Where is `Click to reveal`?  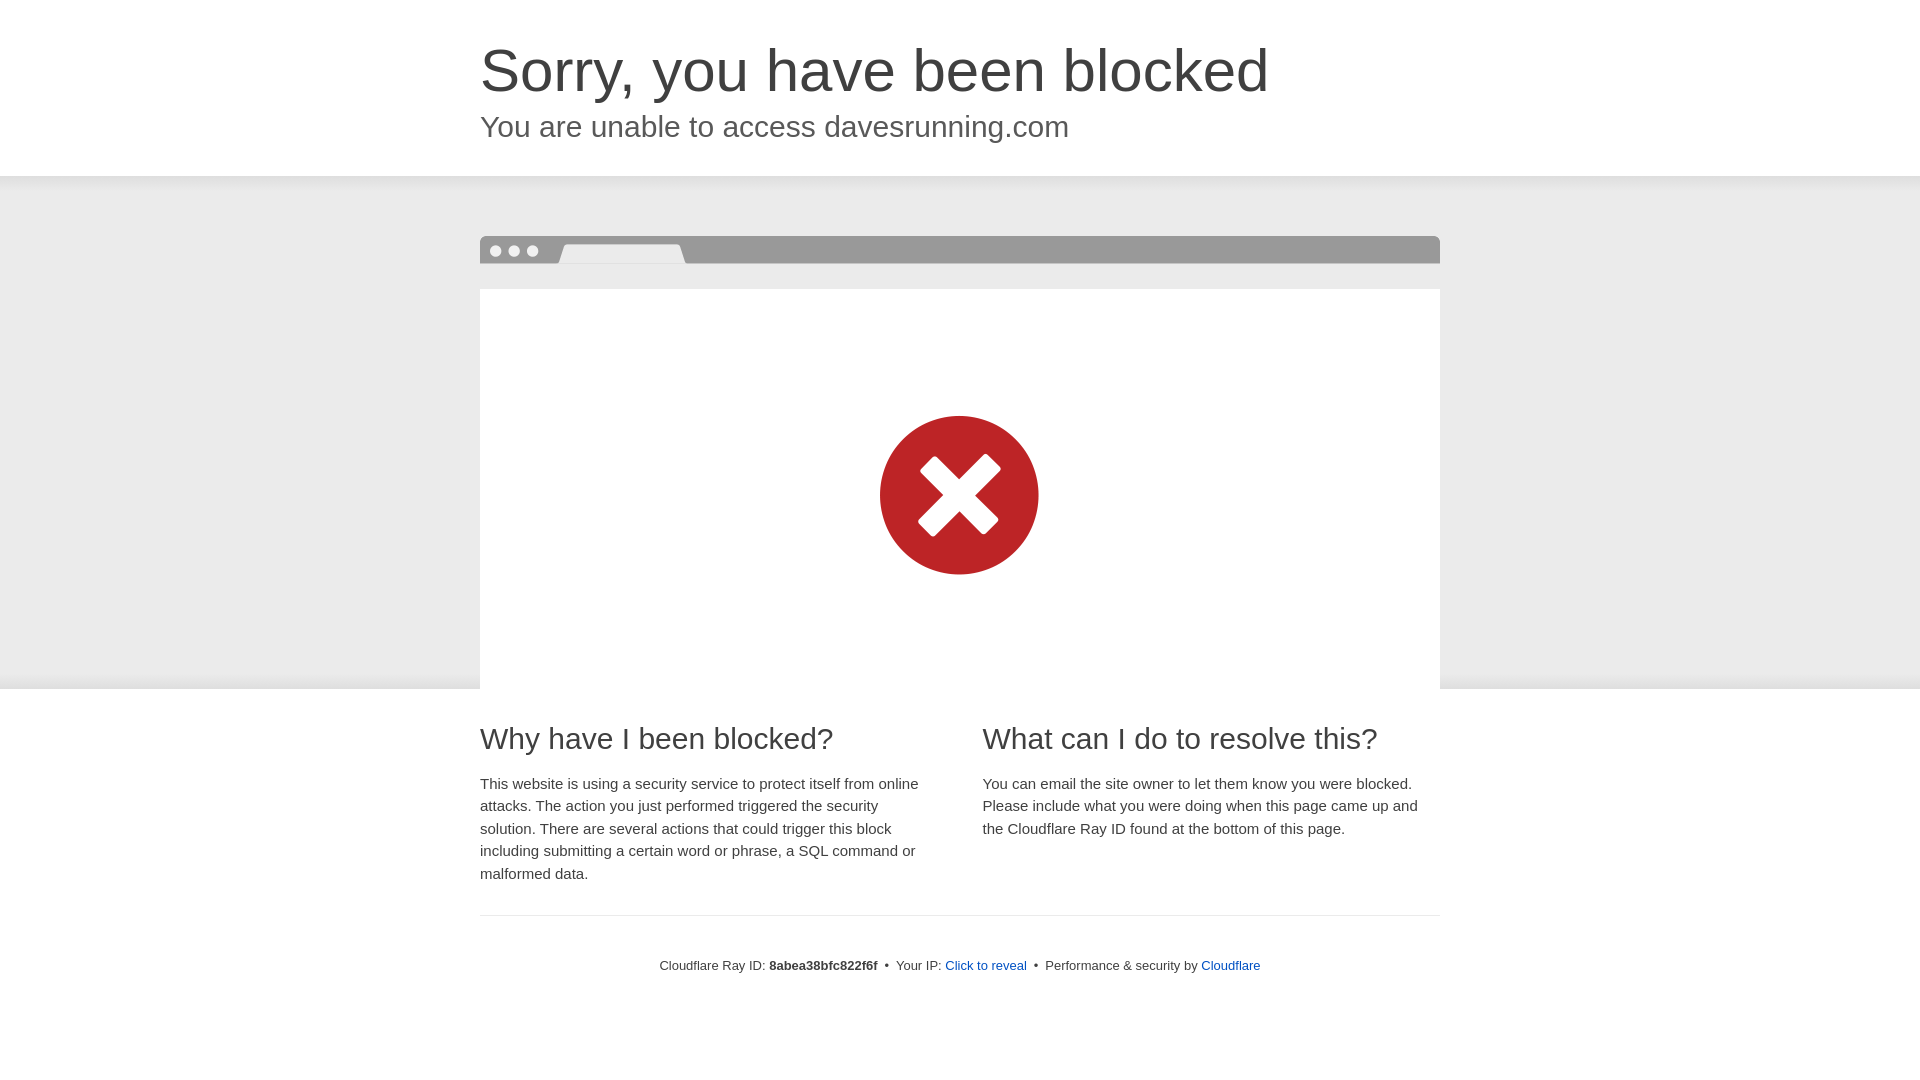 Click to reveal is located at coordinates (986, 966).